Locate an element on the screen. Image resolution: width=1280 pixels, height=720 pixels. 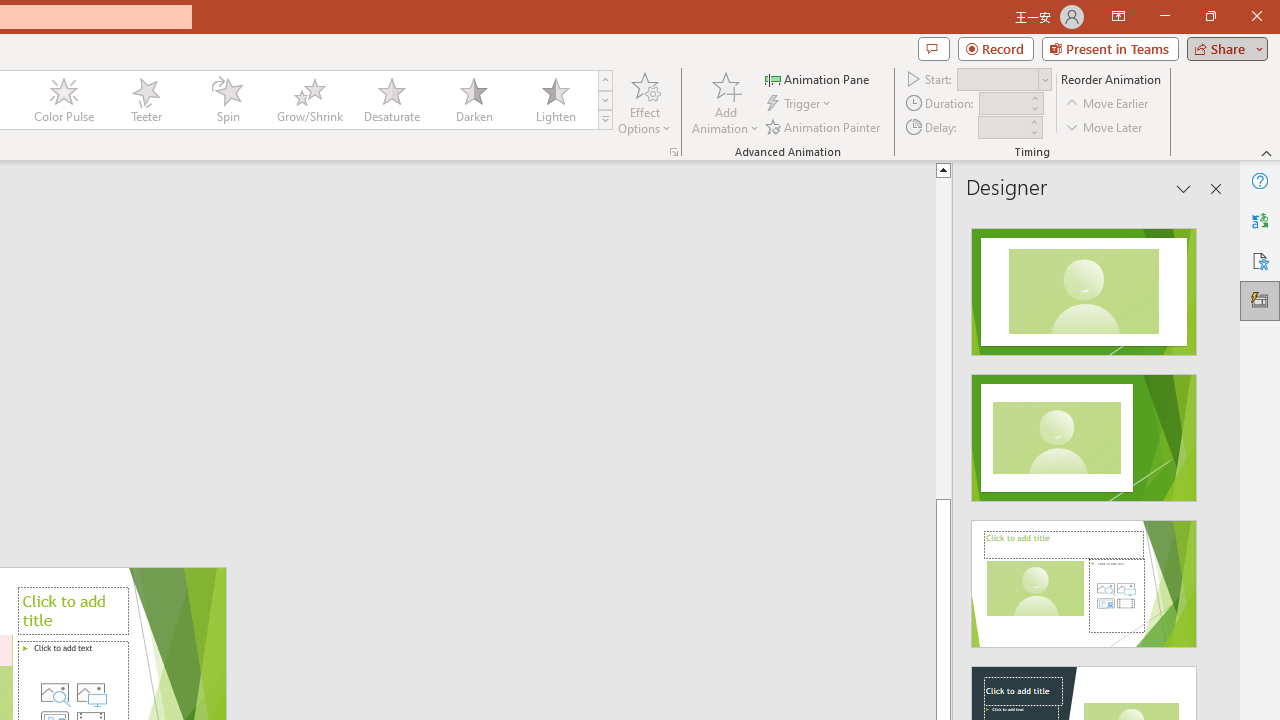
More Options... is located at coordinates (674, 152).